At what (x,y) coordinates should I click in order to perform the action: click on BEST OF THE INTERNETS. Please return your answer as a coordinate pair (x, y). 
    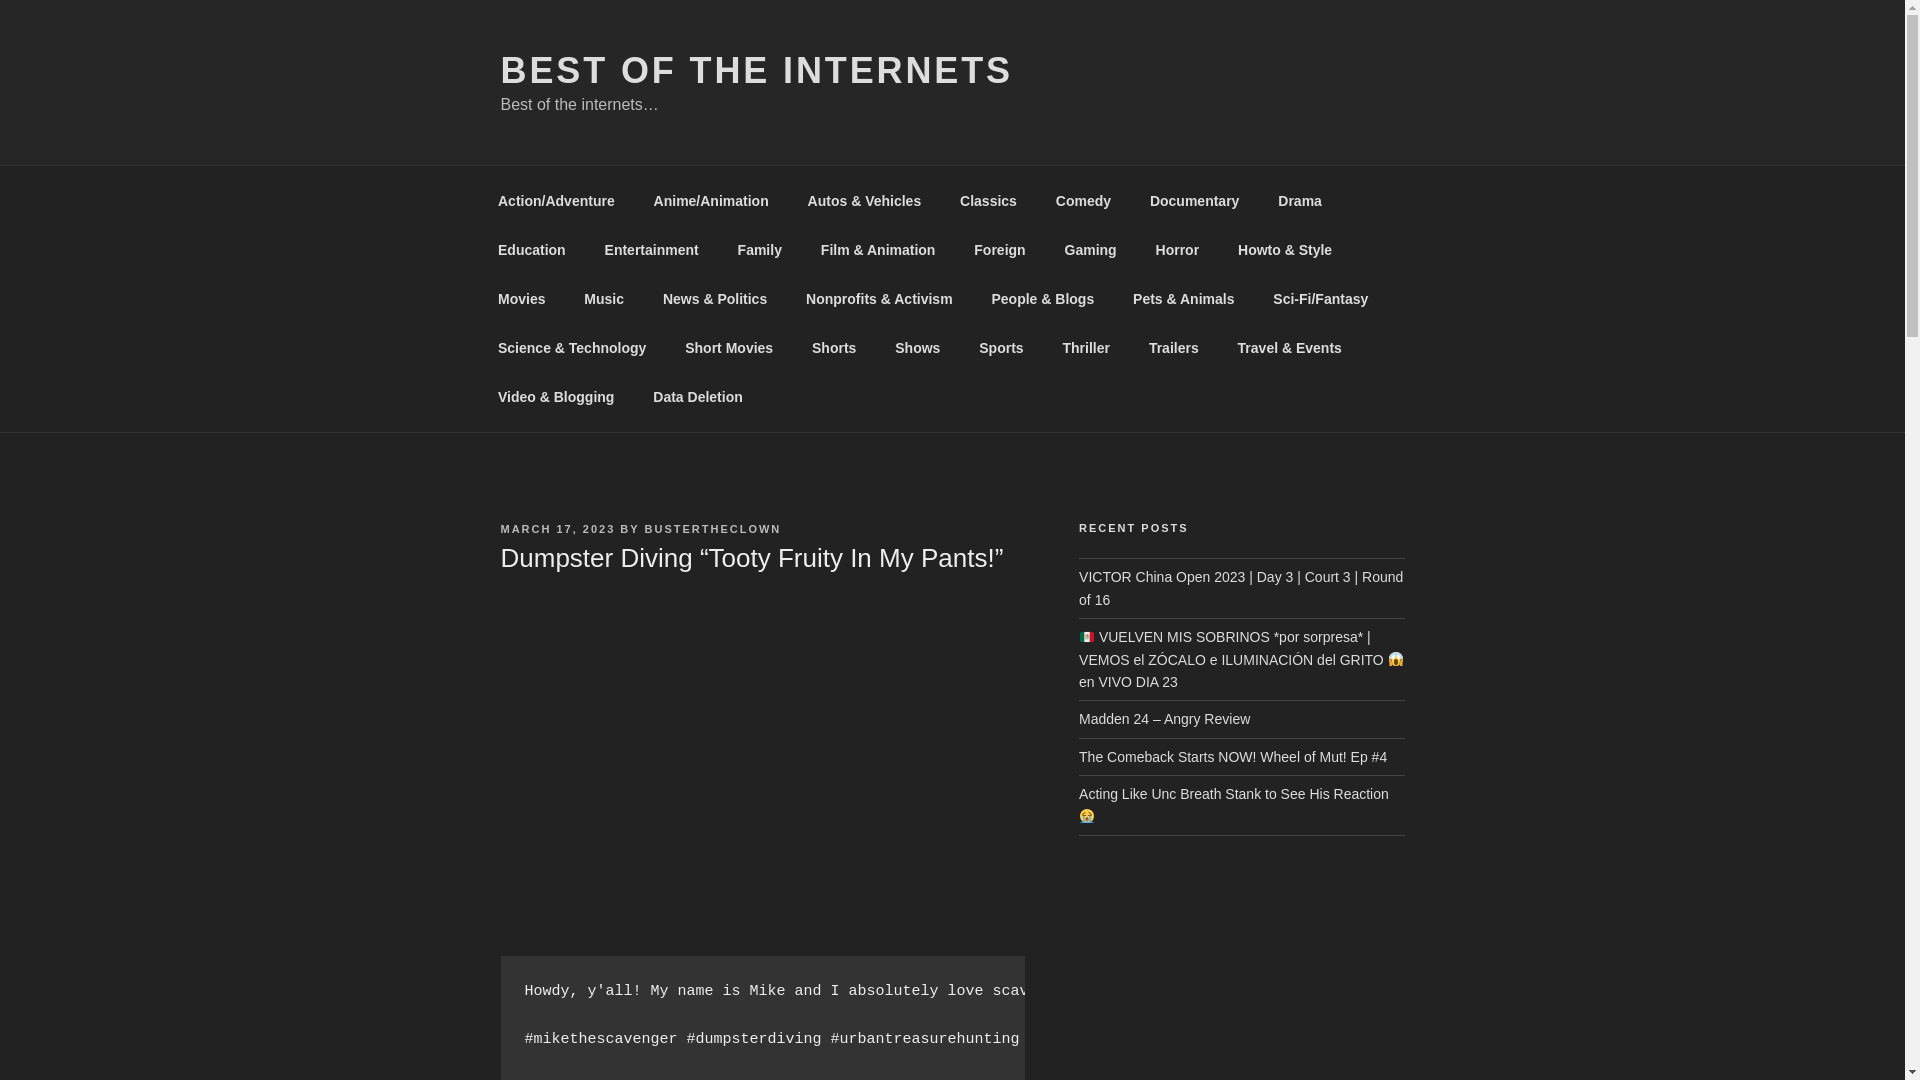
    Looking at the image, I should click on (756, 70).